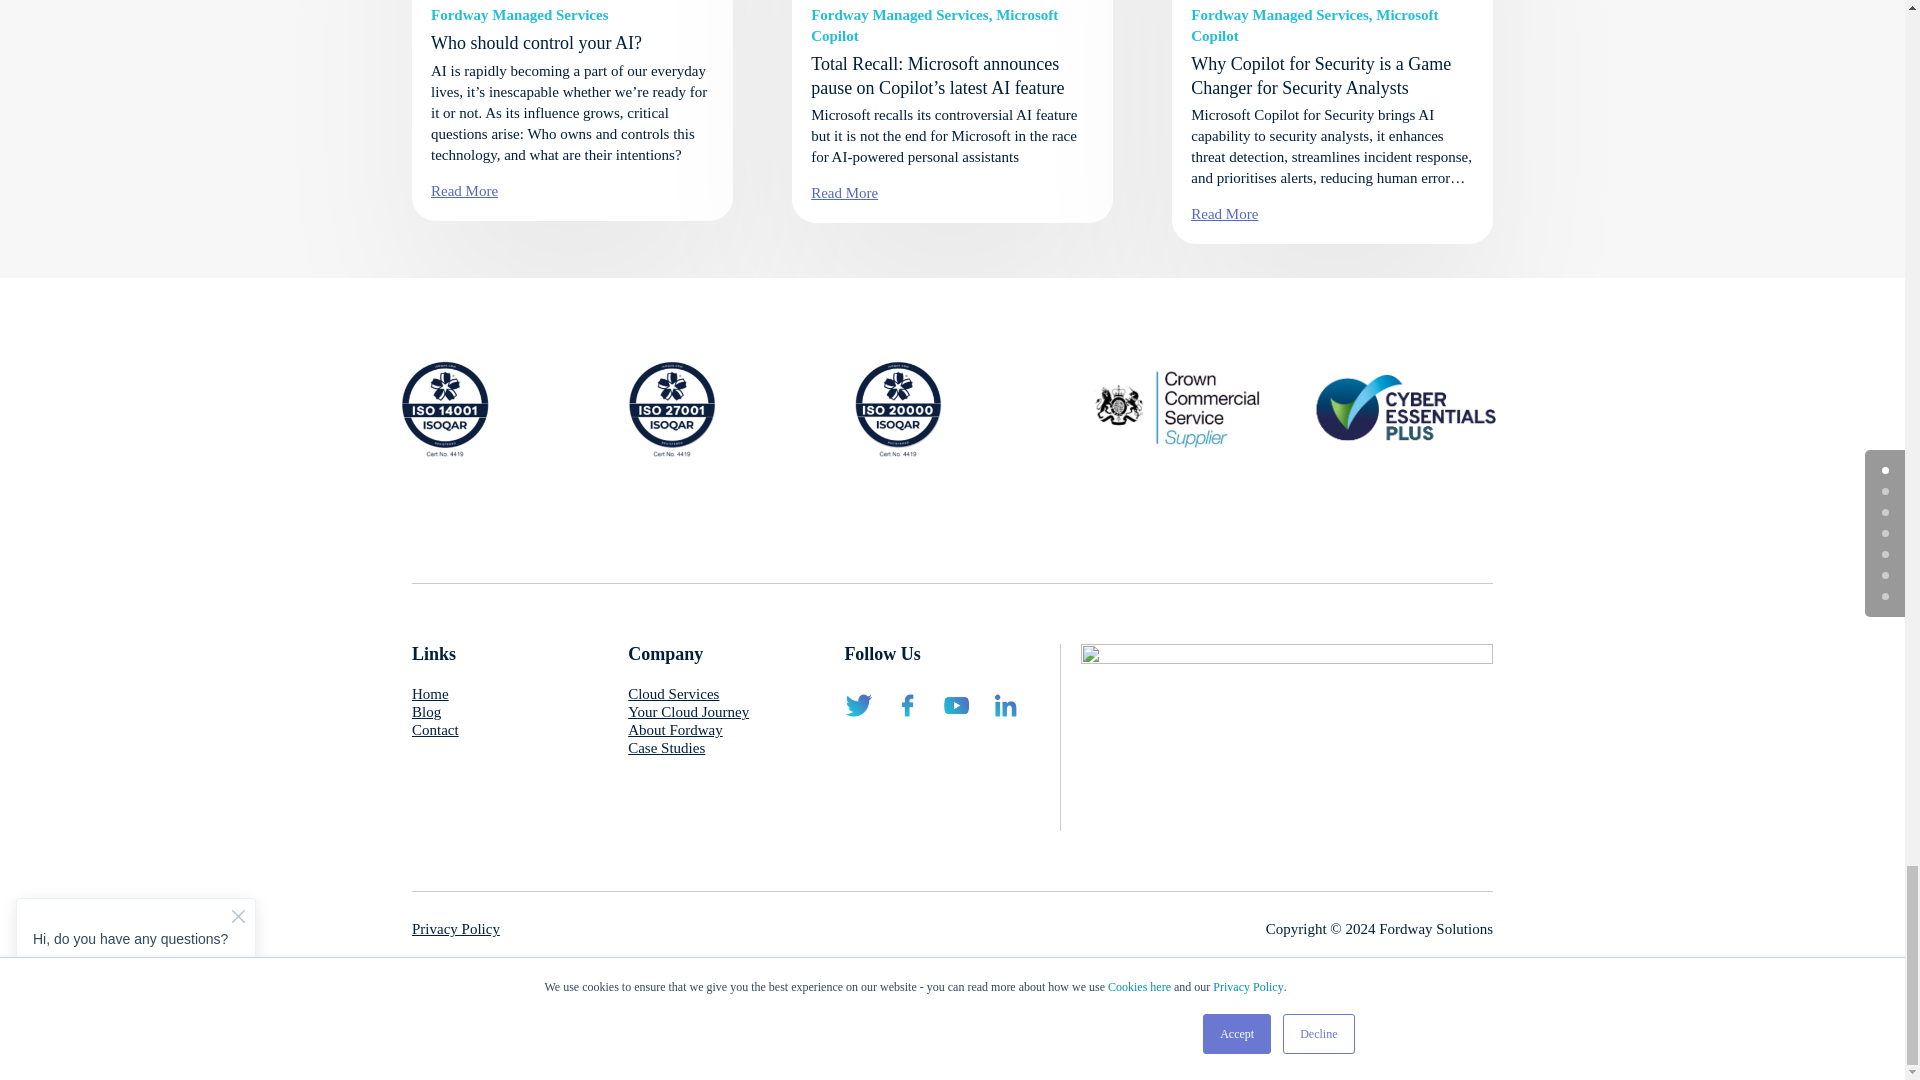 Image resolution: width=1920 pixels, height=1080 pixels. Describe the element at coordinates (519, 14) in the screenshot. I see `Fordway Managed Services` at that location.